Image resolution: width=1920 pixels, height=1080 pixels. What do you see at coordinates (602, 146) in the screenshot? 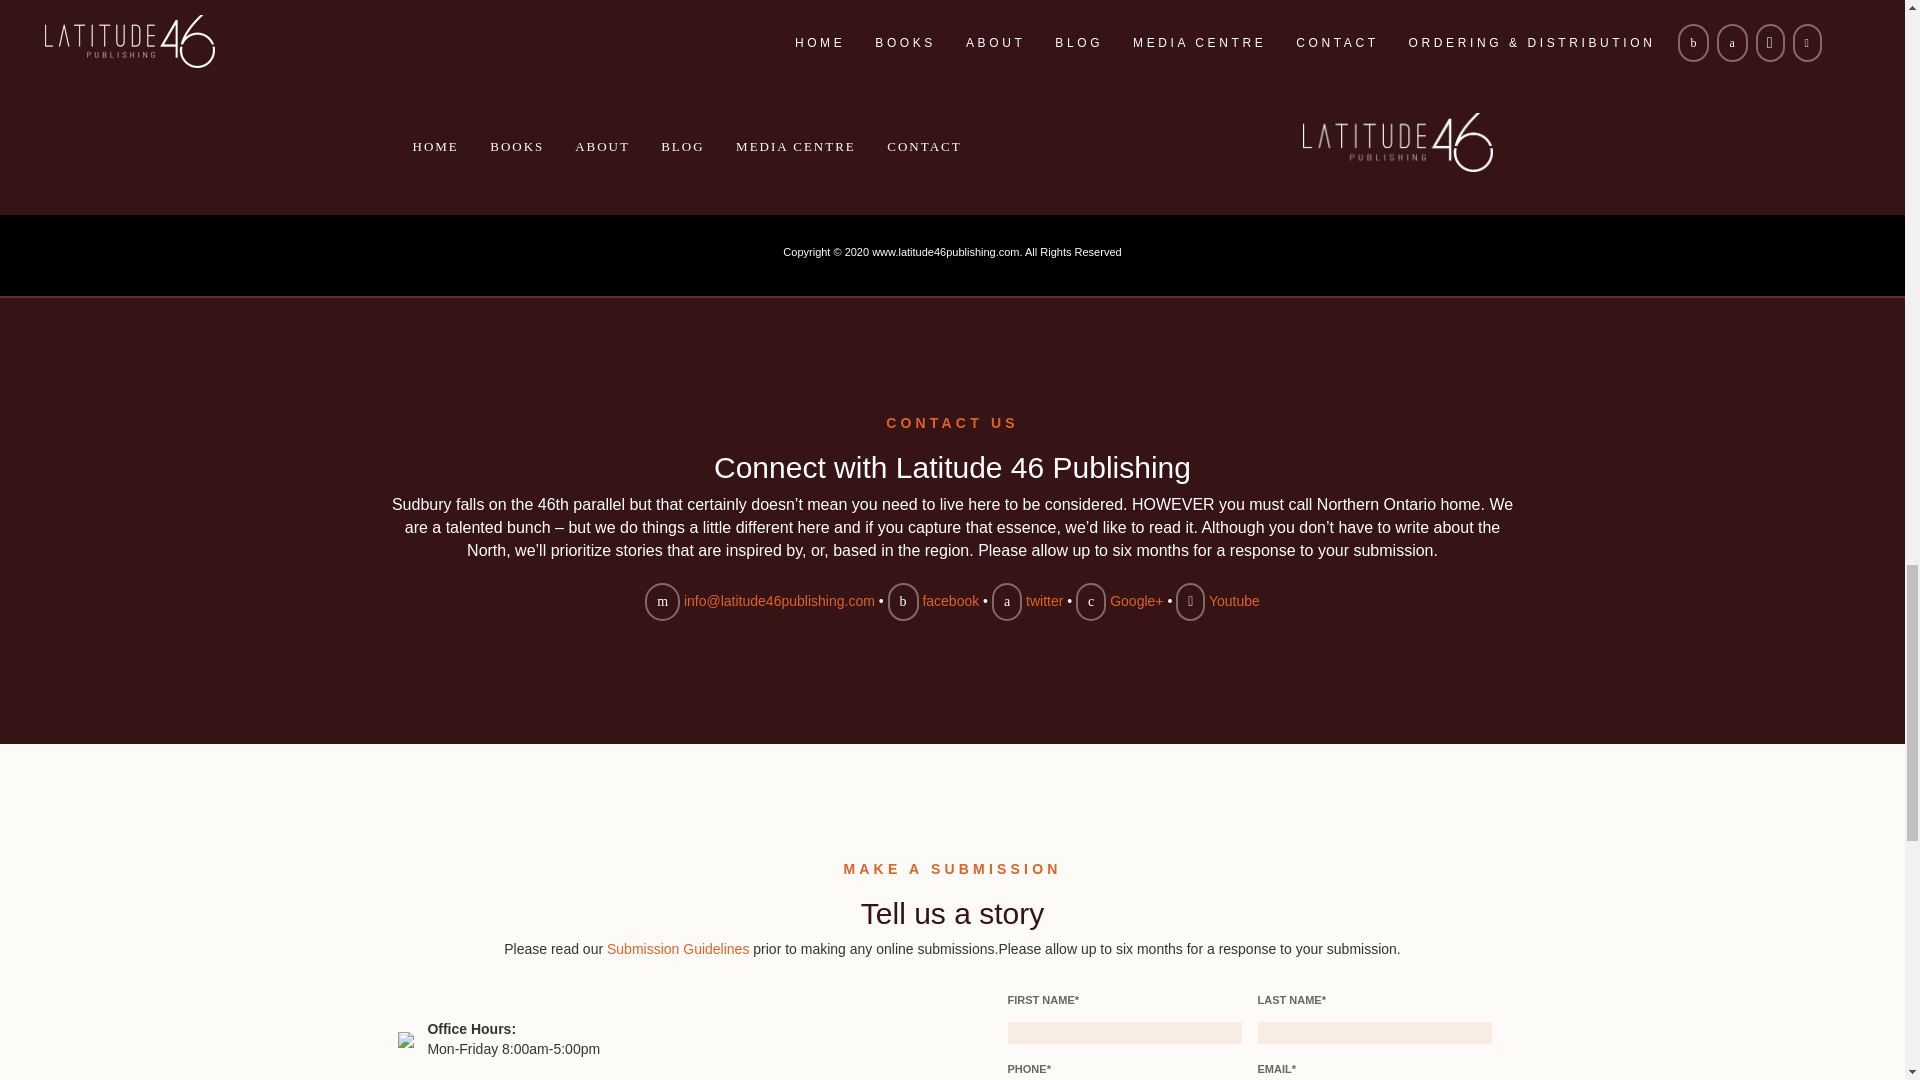
I see `ABOUT` at bounding box center [602, 146].